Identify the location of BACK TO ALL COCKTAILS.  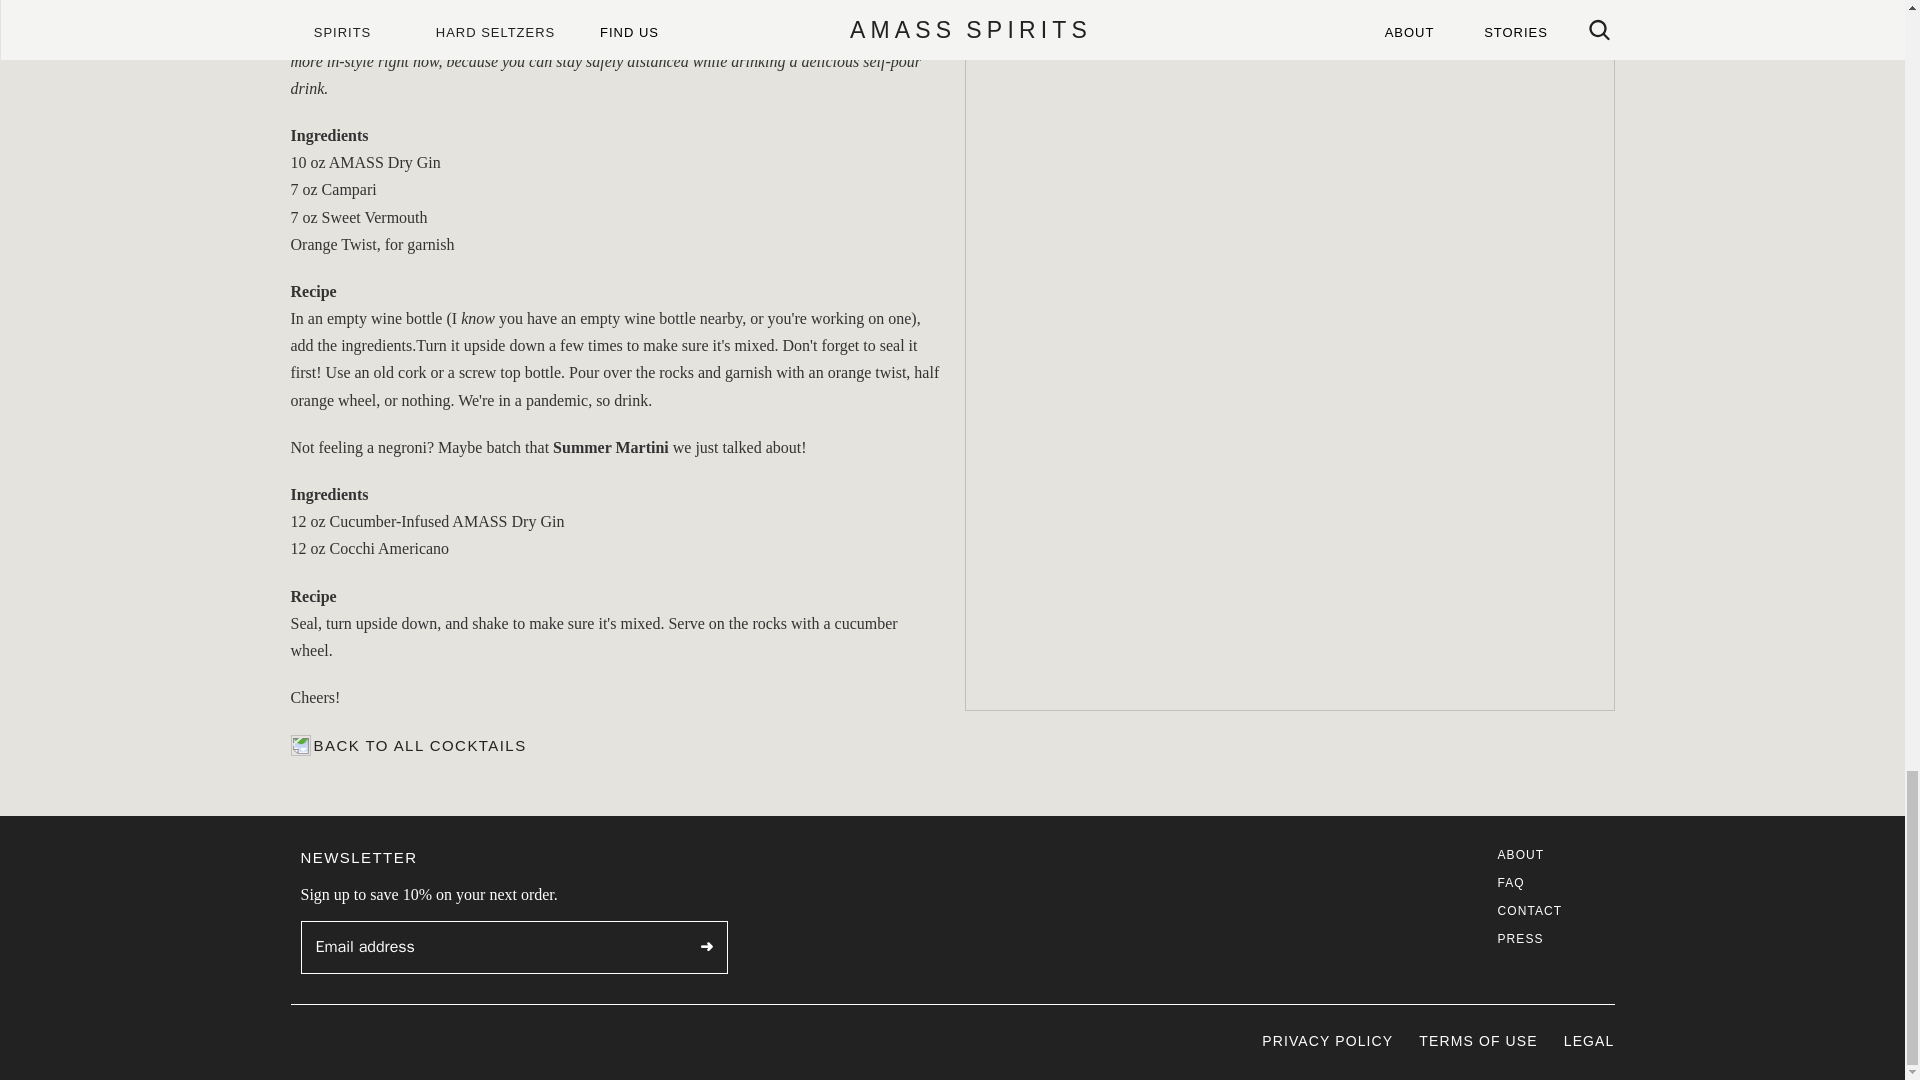
(408, 746).